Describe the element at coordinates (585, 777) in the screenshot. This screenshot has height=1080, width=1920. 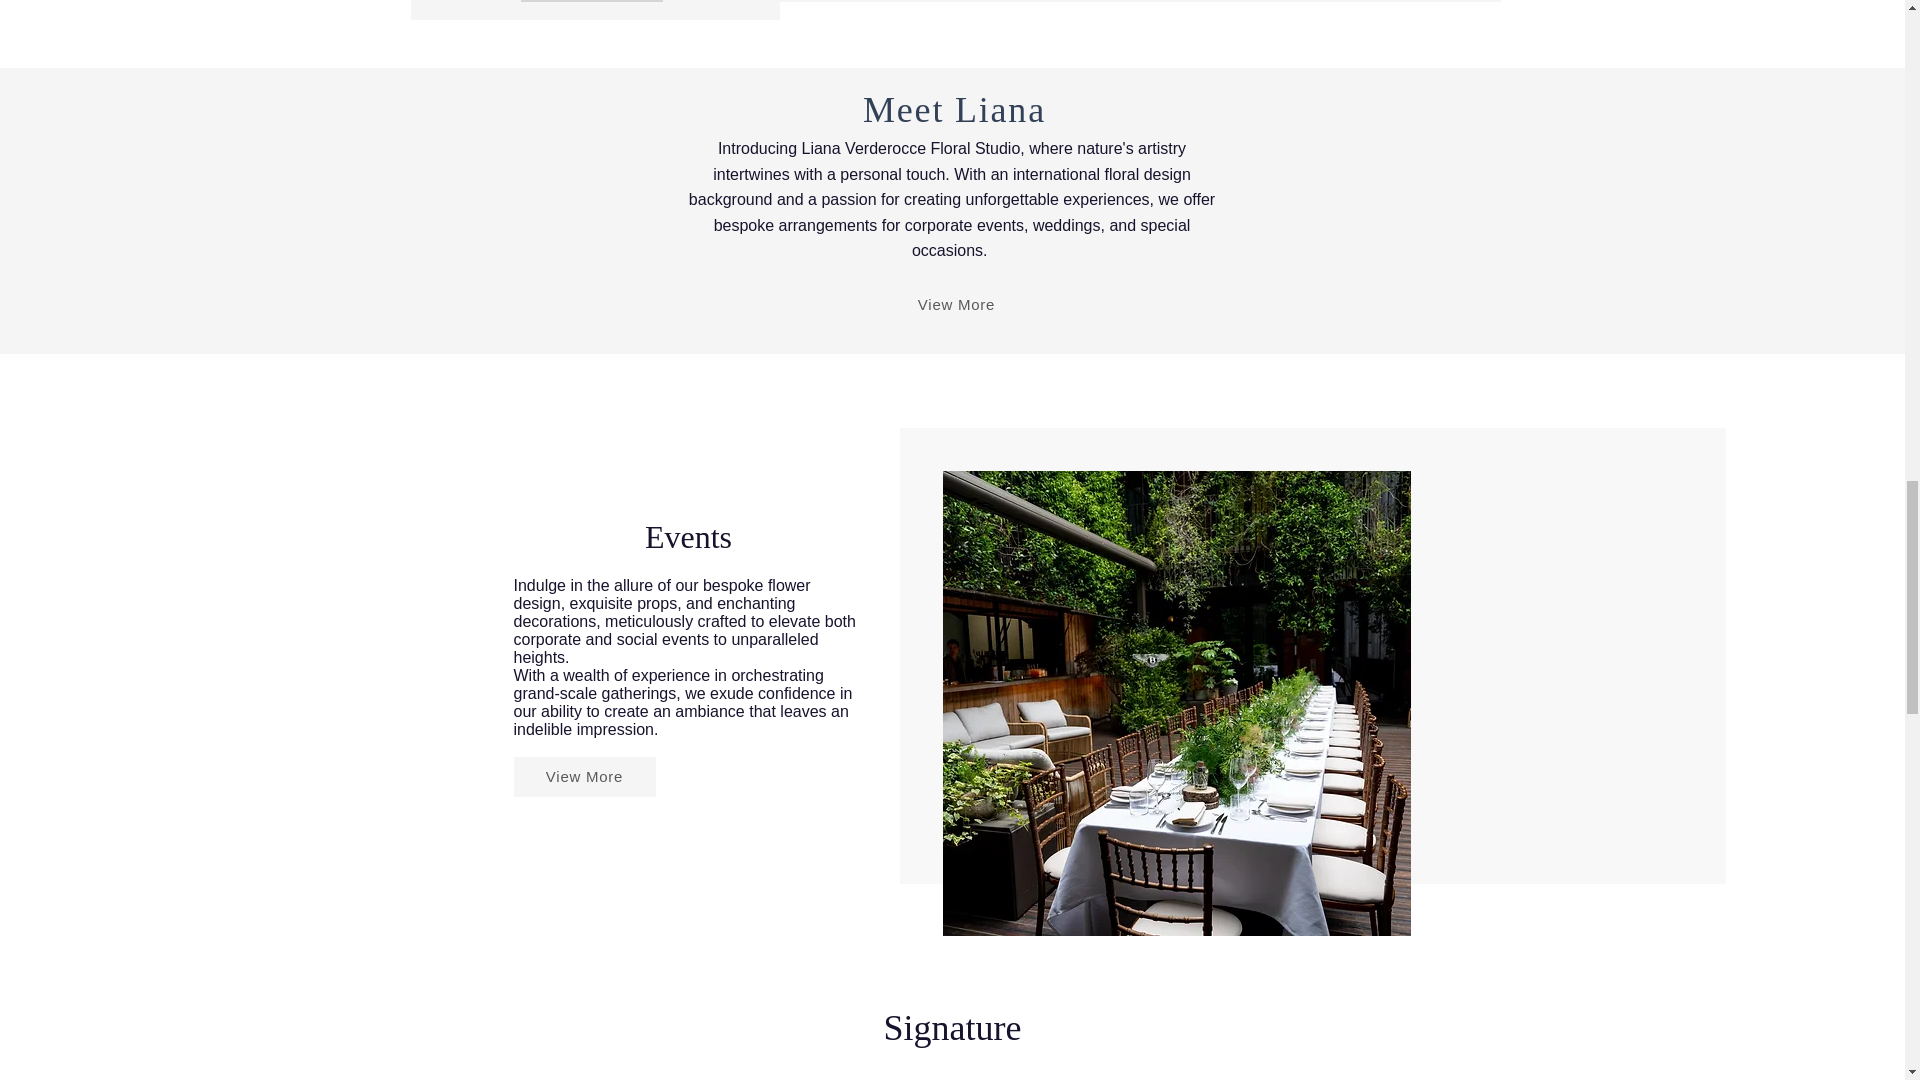
I see `View More` at that location.